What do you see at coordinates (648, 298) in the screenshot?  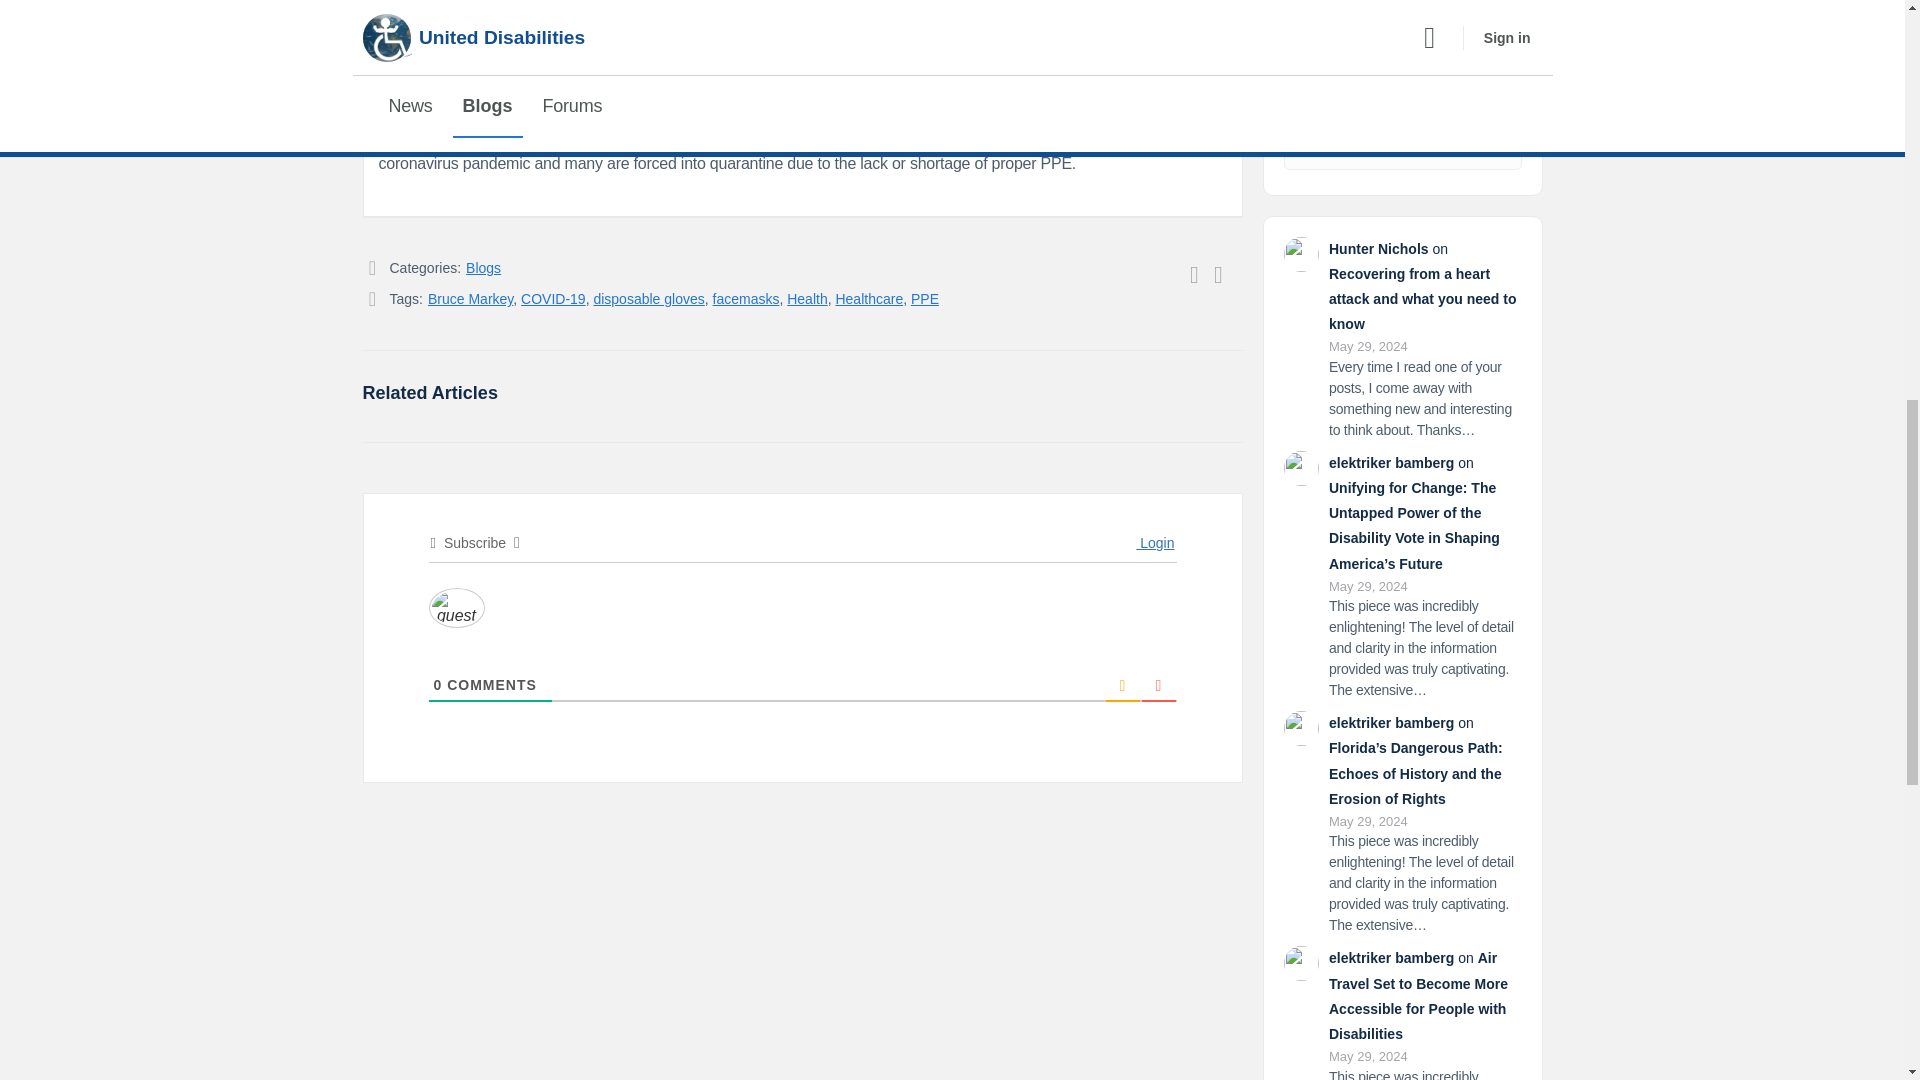 I see `disposable gloves` at bounding box center [648, 298].